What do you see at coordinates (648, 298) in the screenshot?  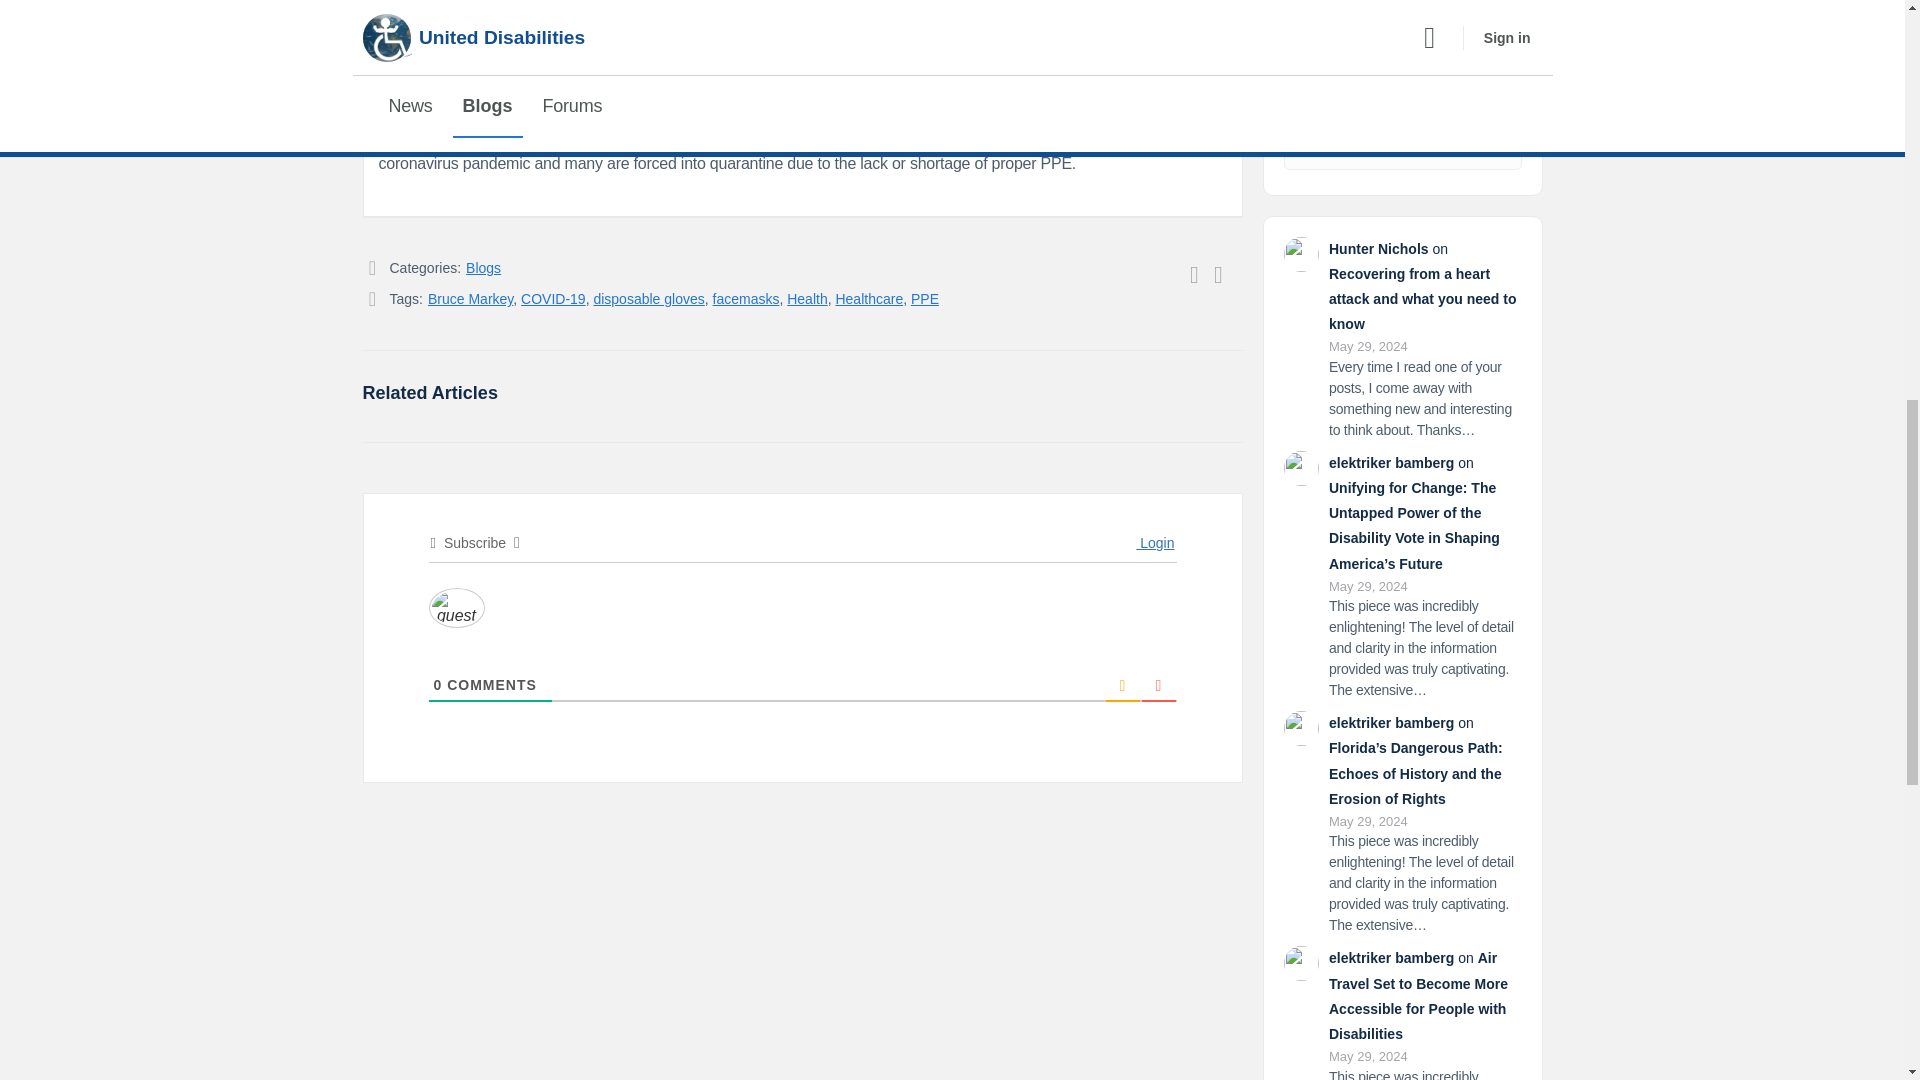 I see `disposable gloves` at bounding box center [648, 298].